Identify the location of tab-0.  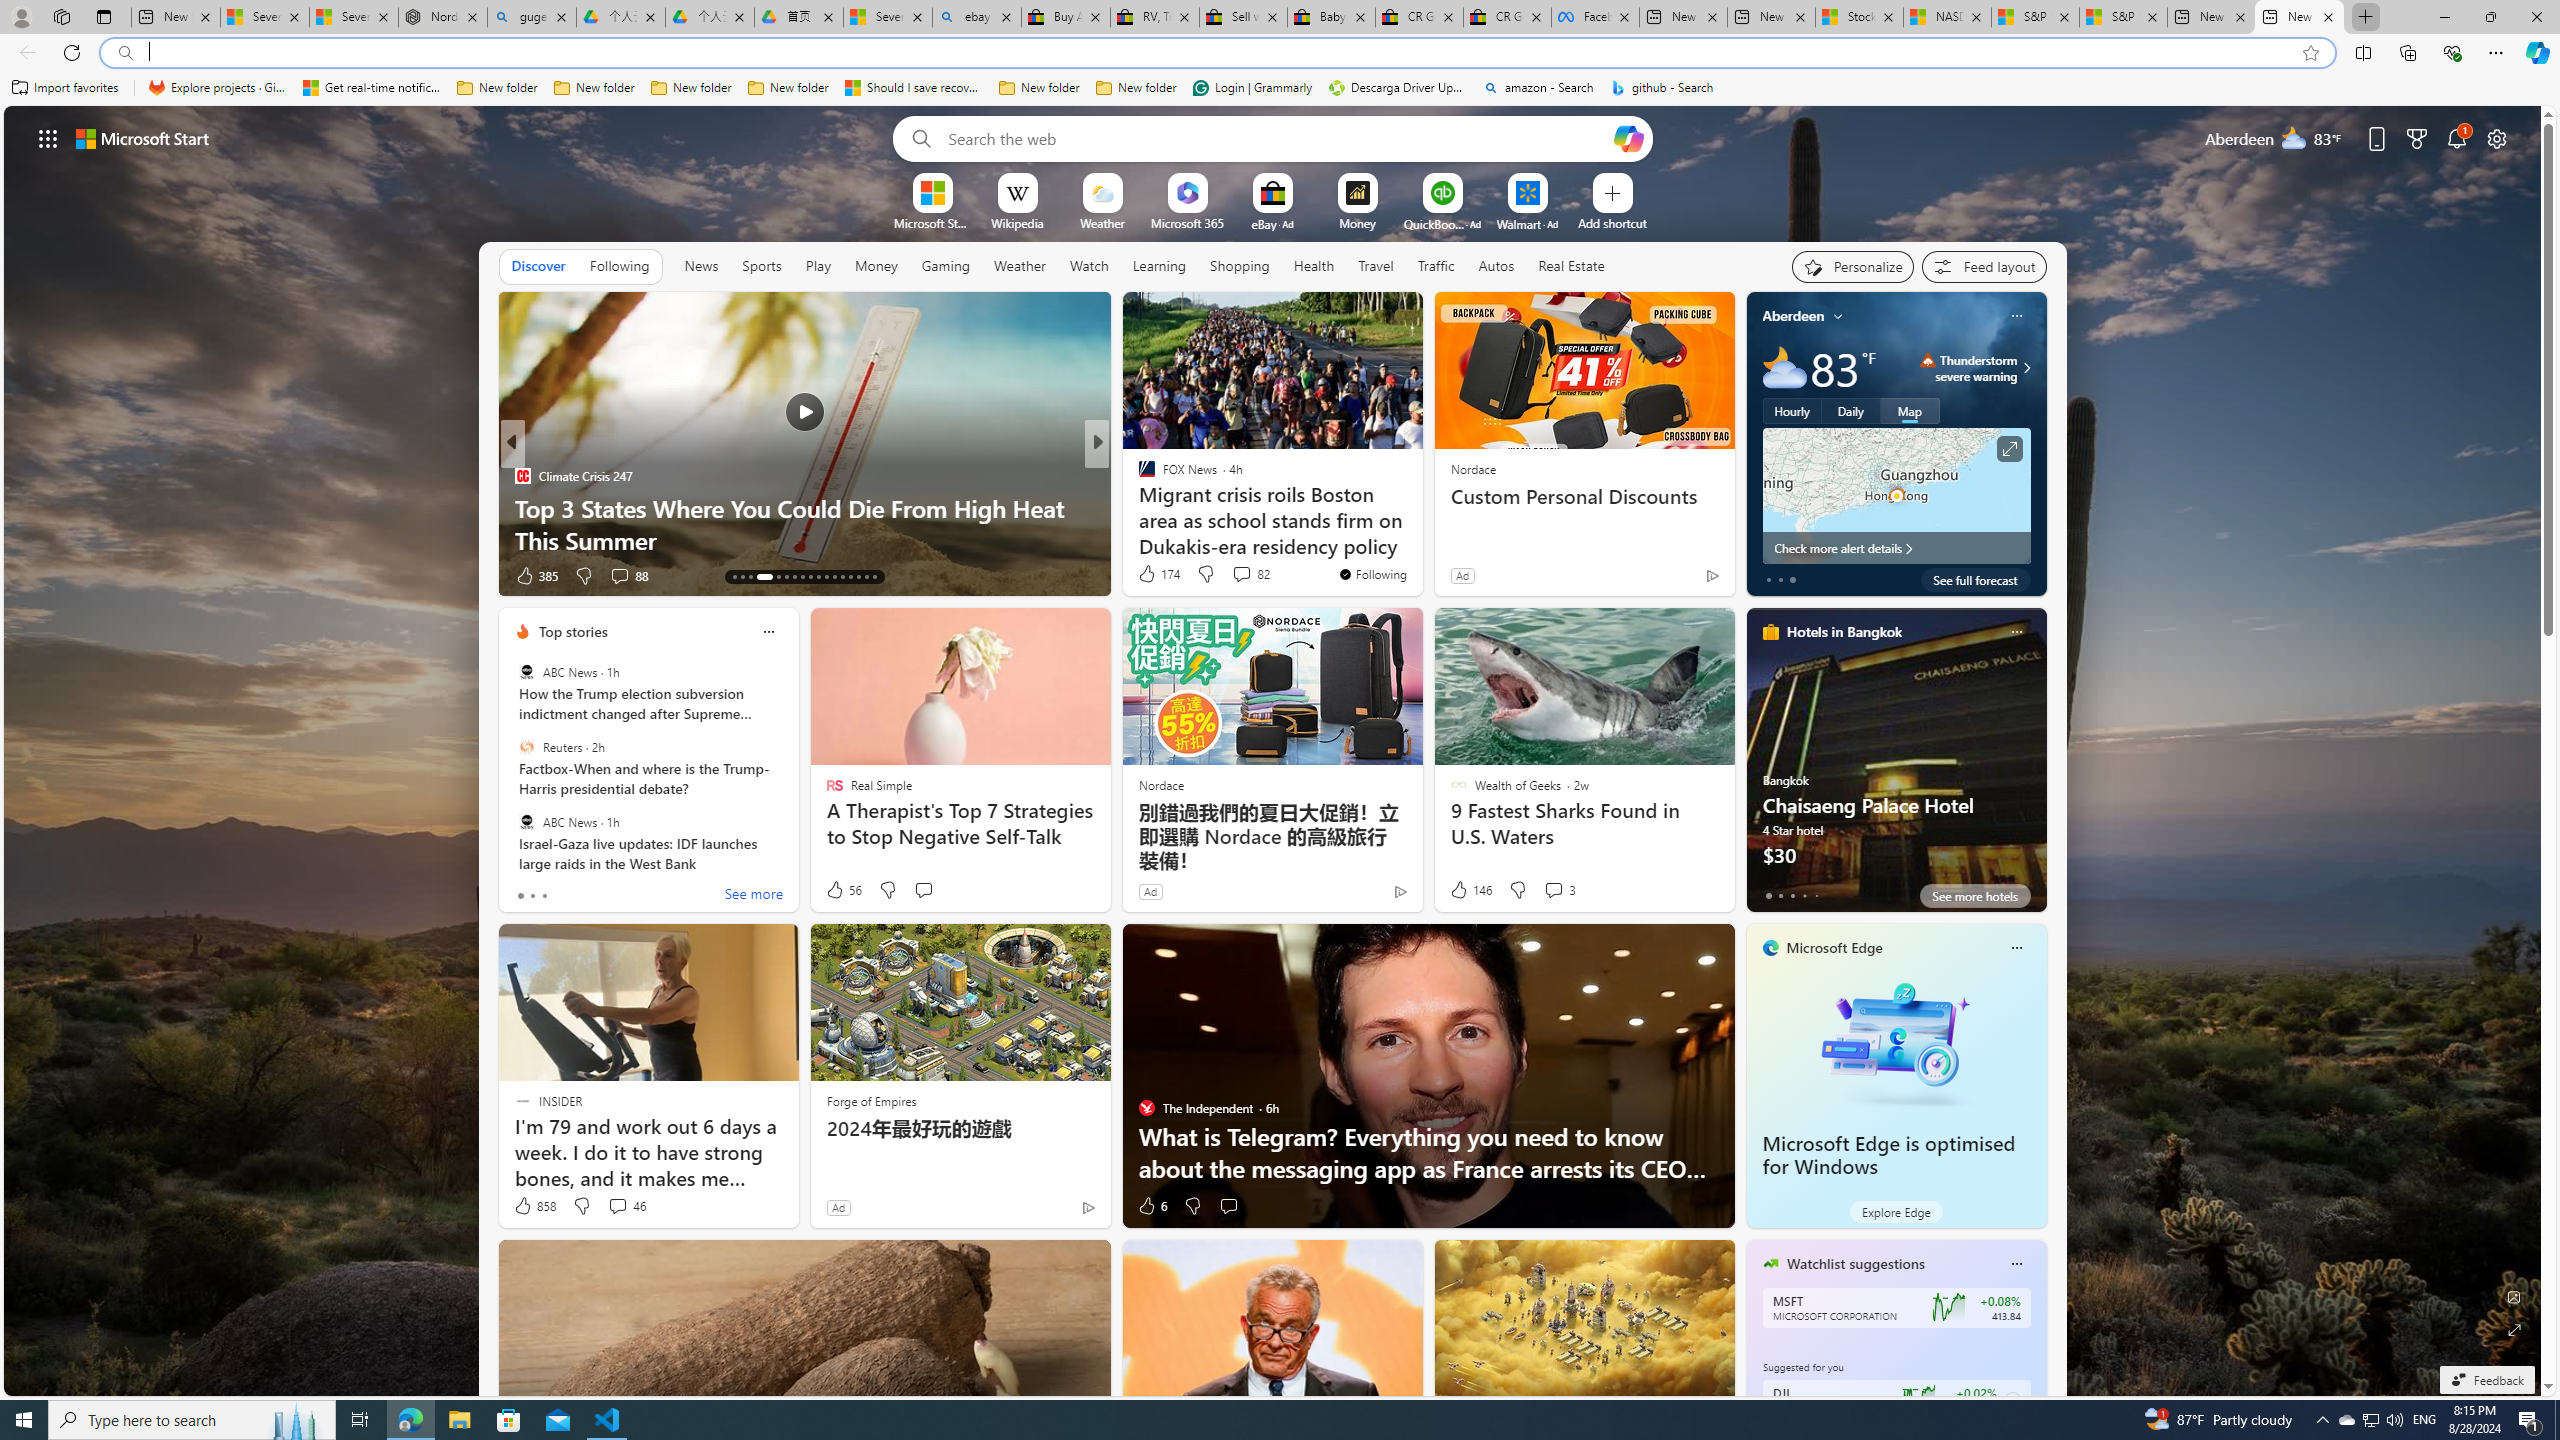
(1768, 895).